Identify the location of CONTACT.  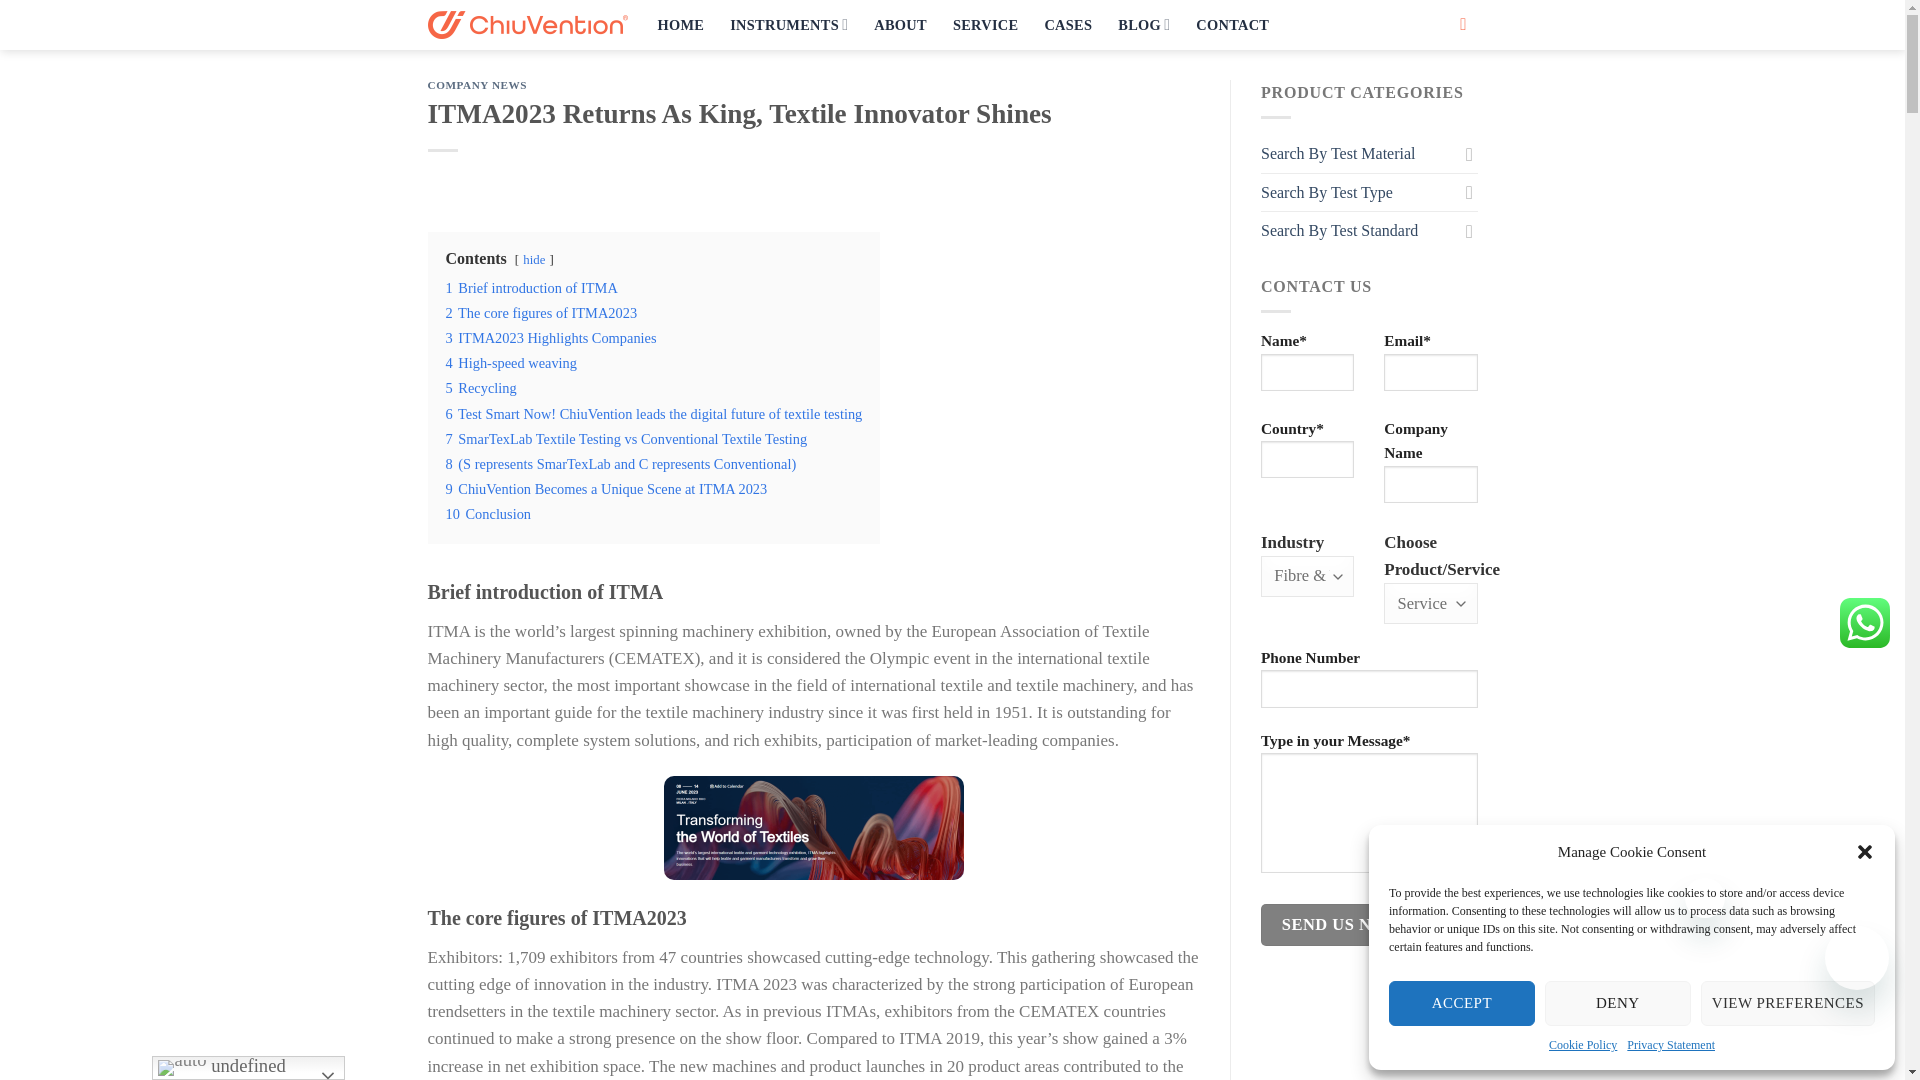
(1232, 24).